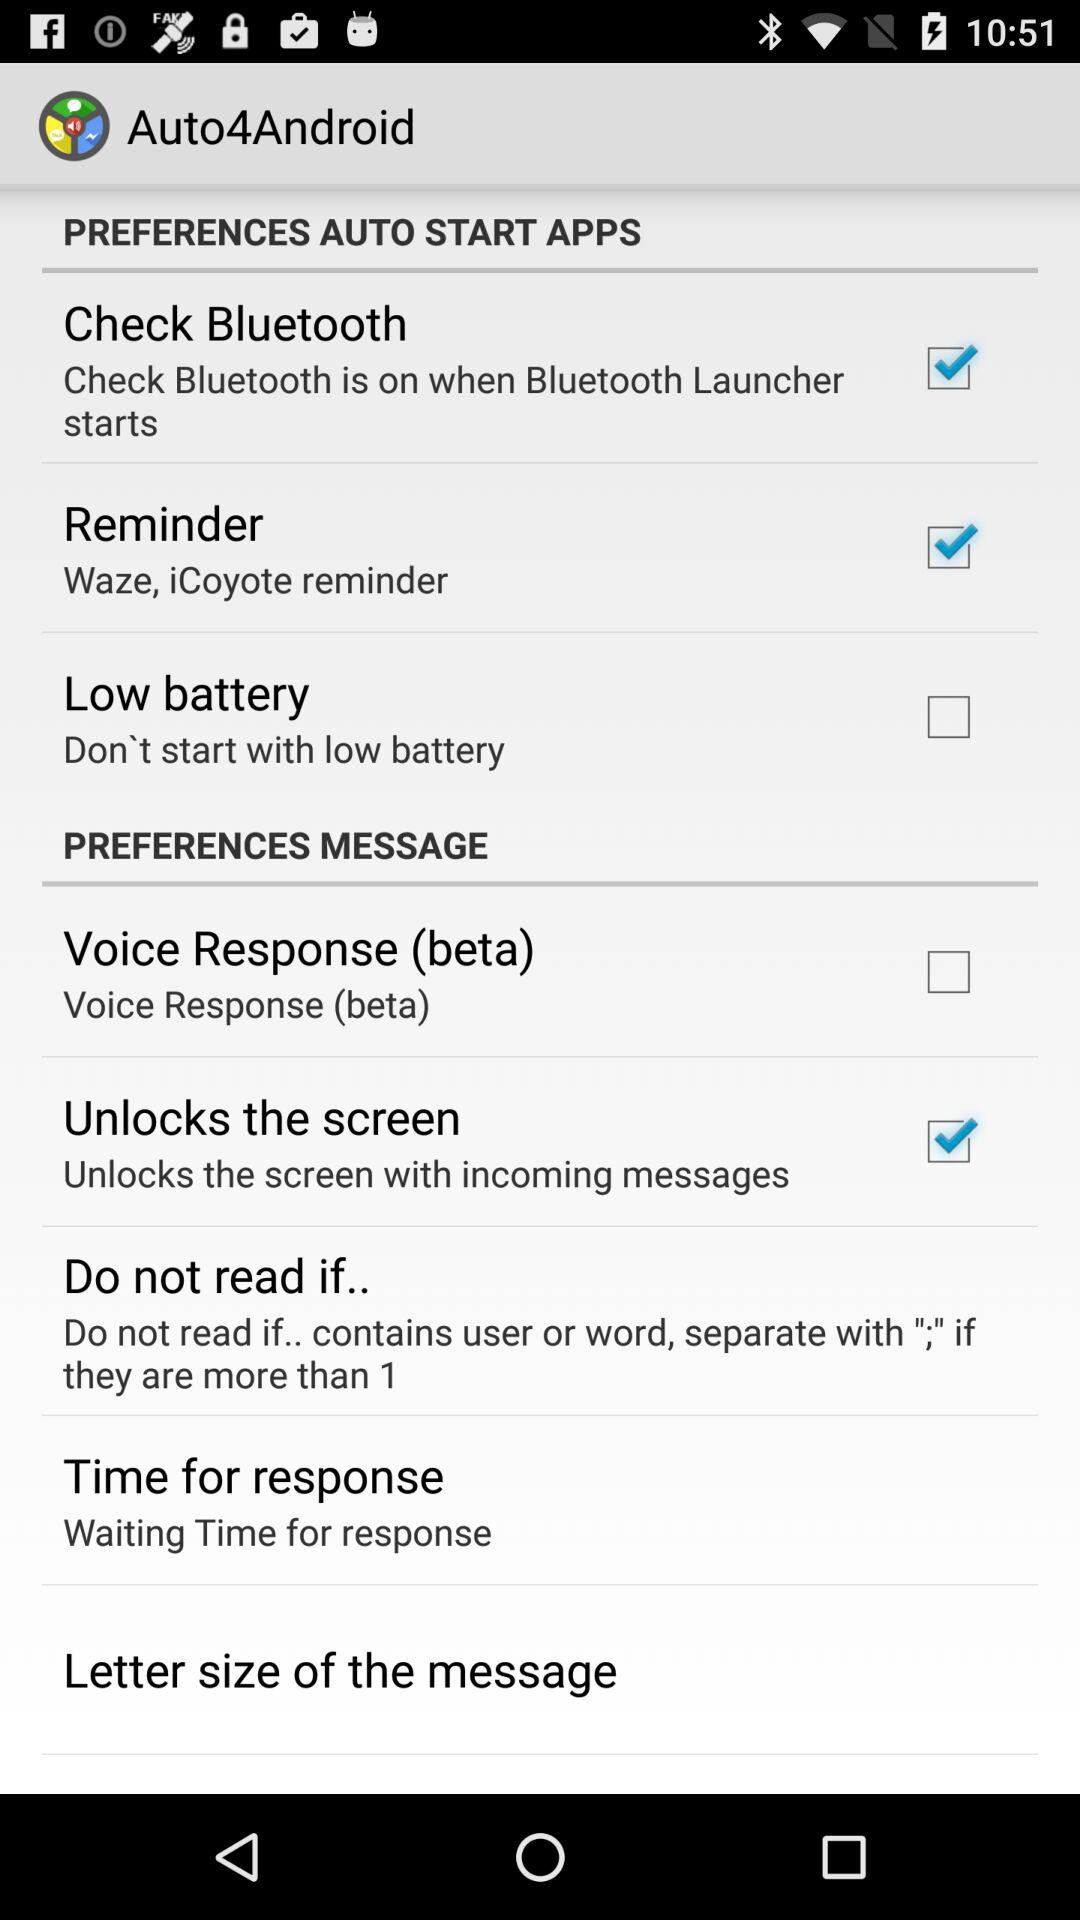 The height and width of the screenshot is (1920, 1080). Describe the element at coordinates (284, 748) in the screenshot. I see `choose icon above preferences message` at that location.